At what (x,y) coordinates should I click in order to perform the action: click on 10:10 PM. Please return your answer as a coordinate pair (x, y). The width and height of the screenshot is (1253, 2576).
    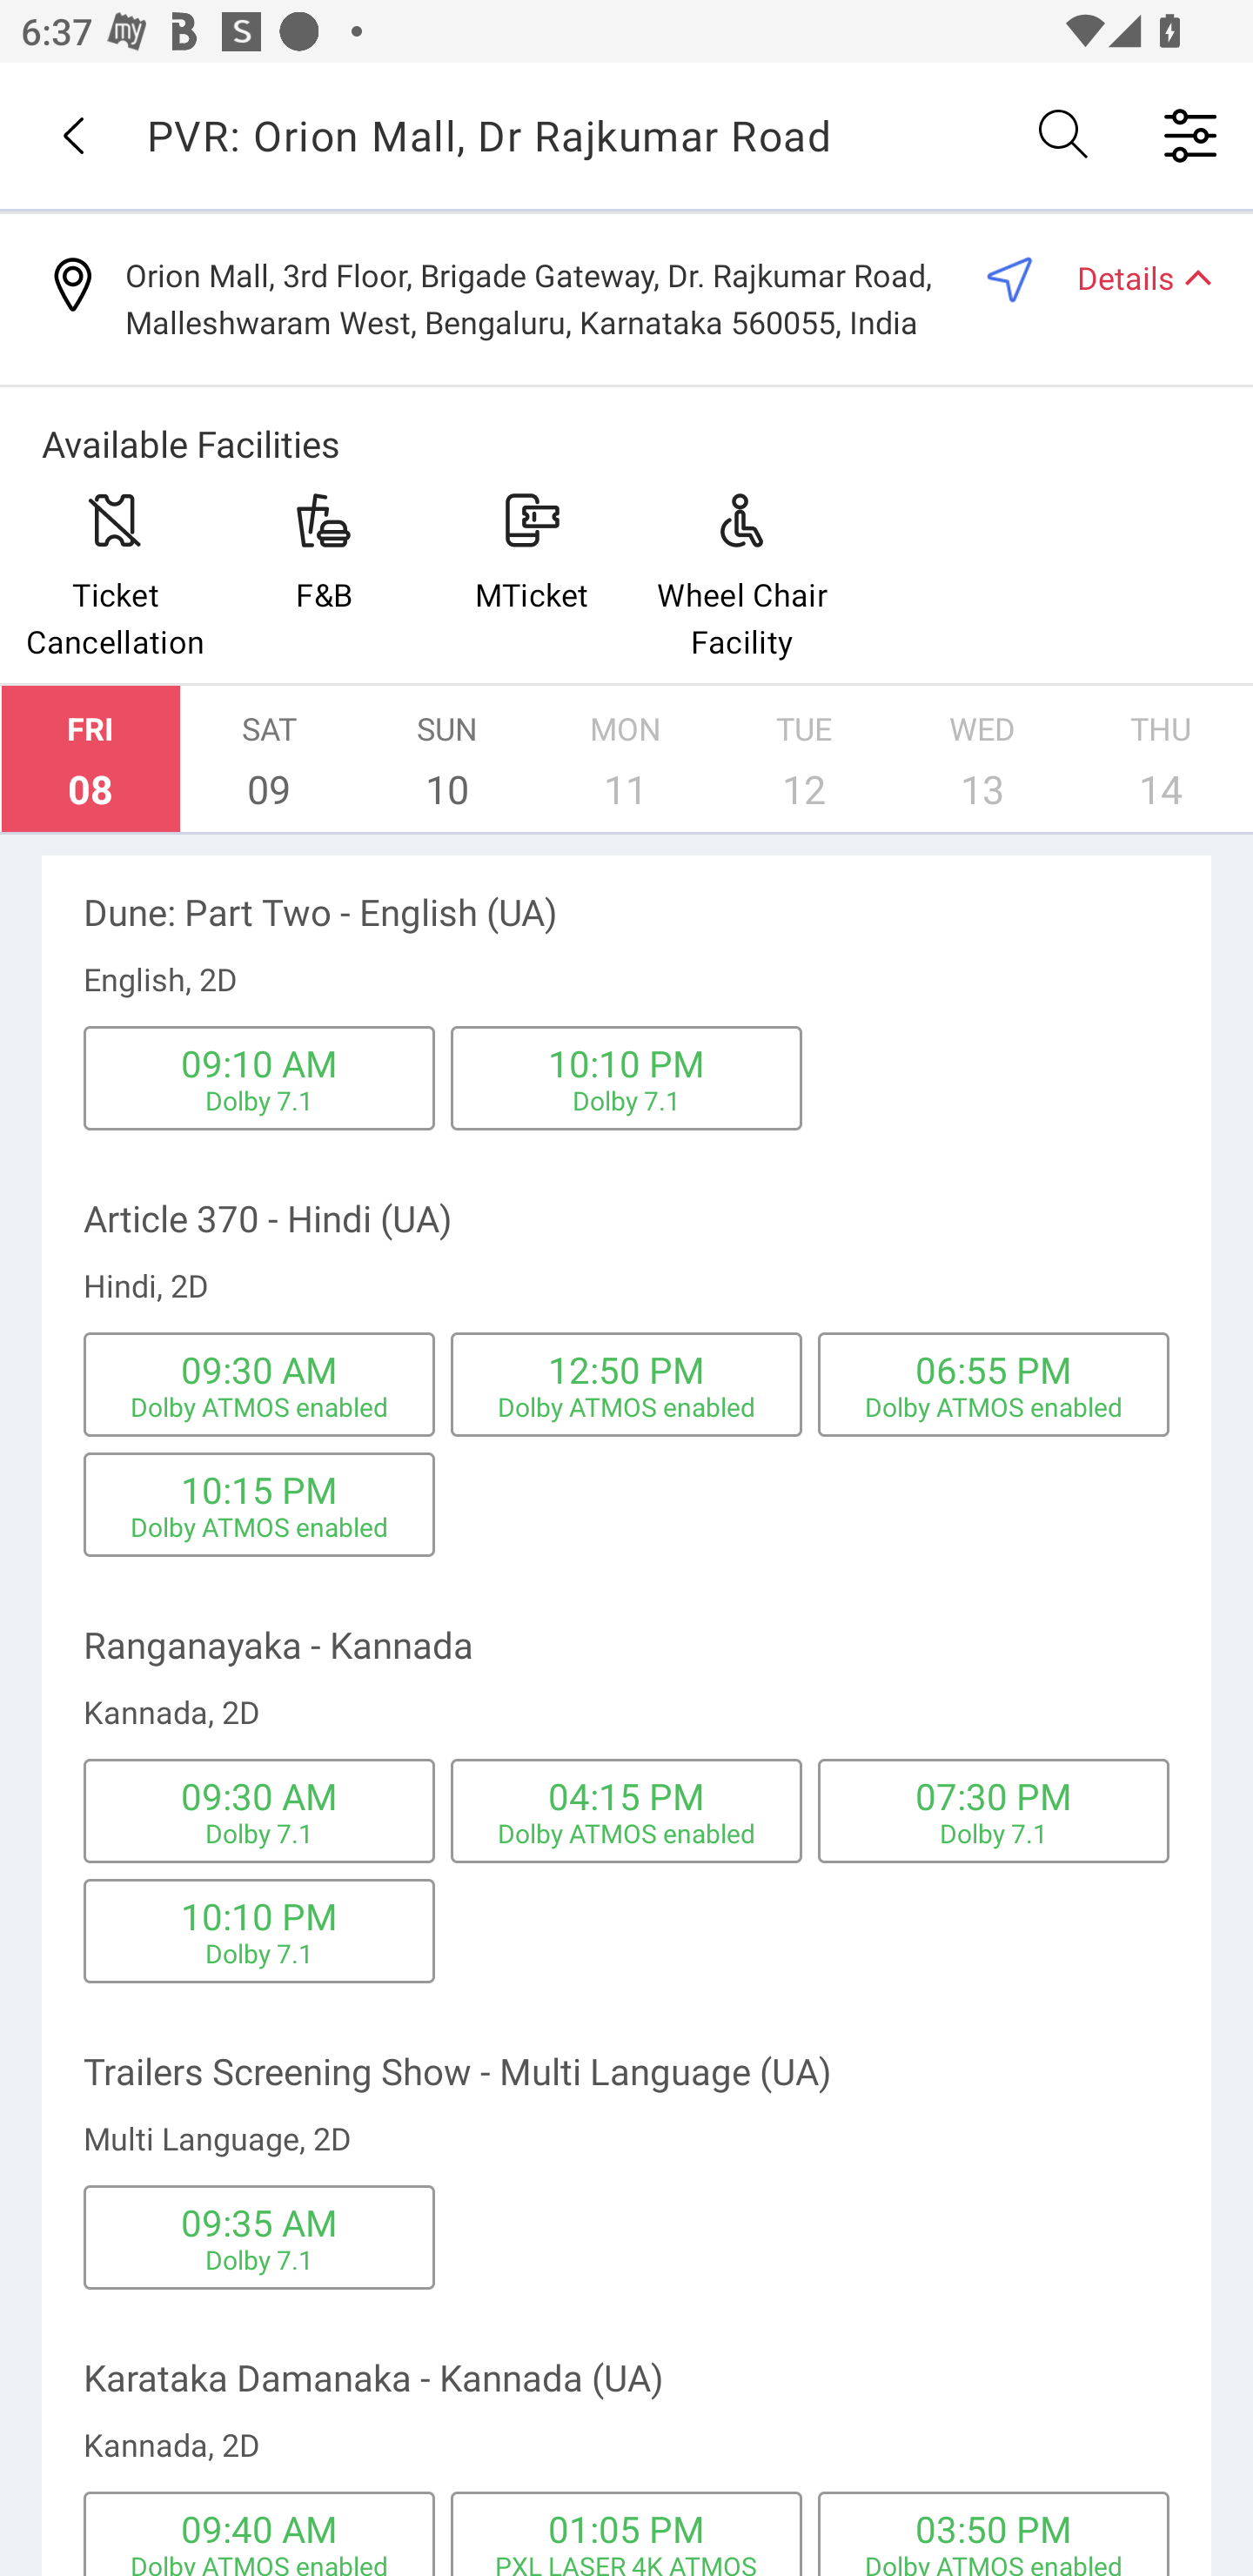
    Looking at the image, I should click on (626, 1062).